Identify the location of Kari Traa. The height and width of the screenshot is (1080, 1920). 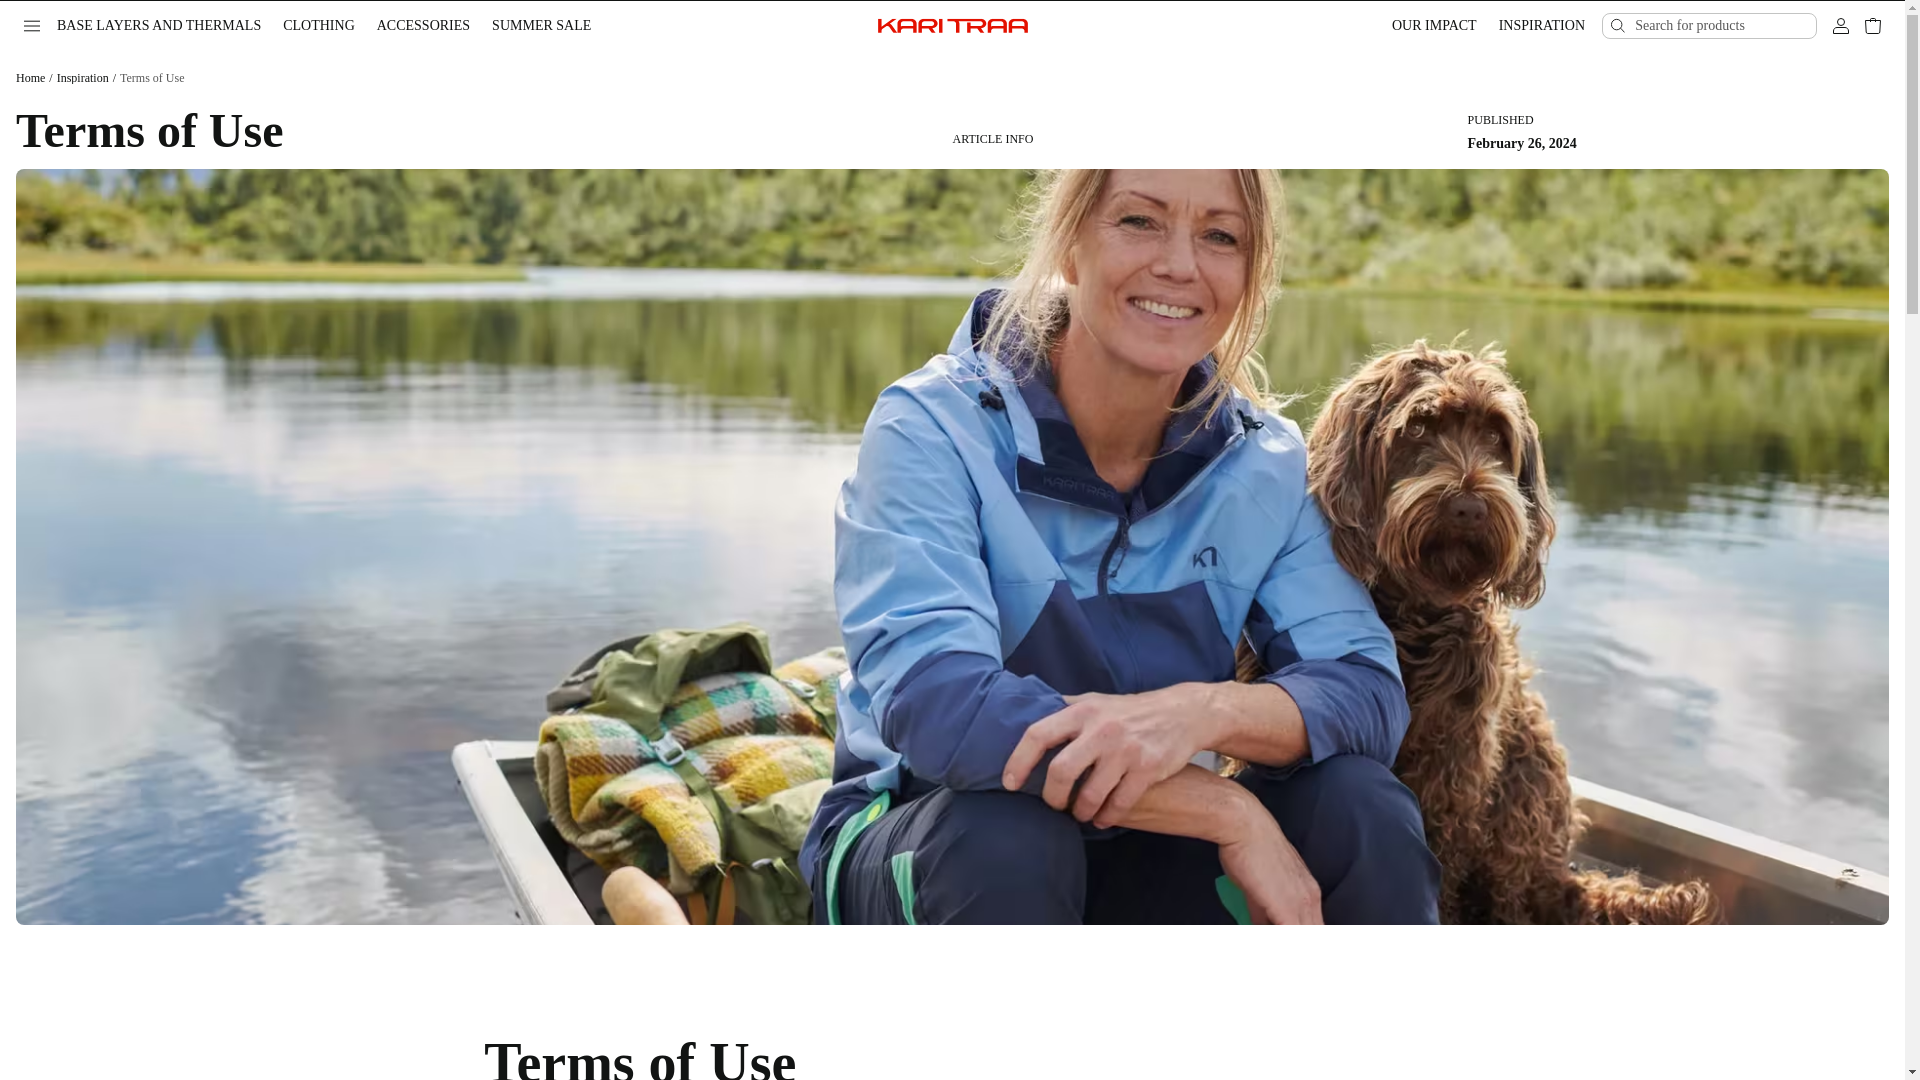
(952, 26).